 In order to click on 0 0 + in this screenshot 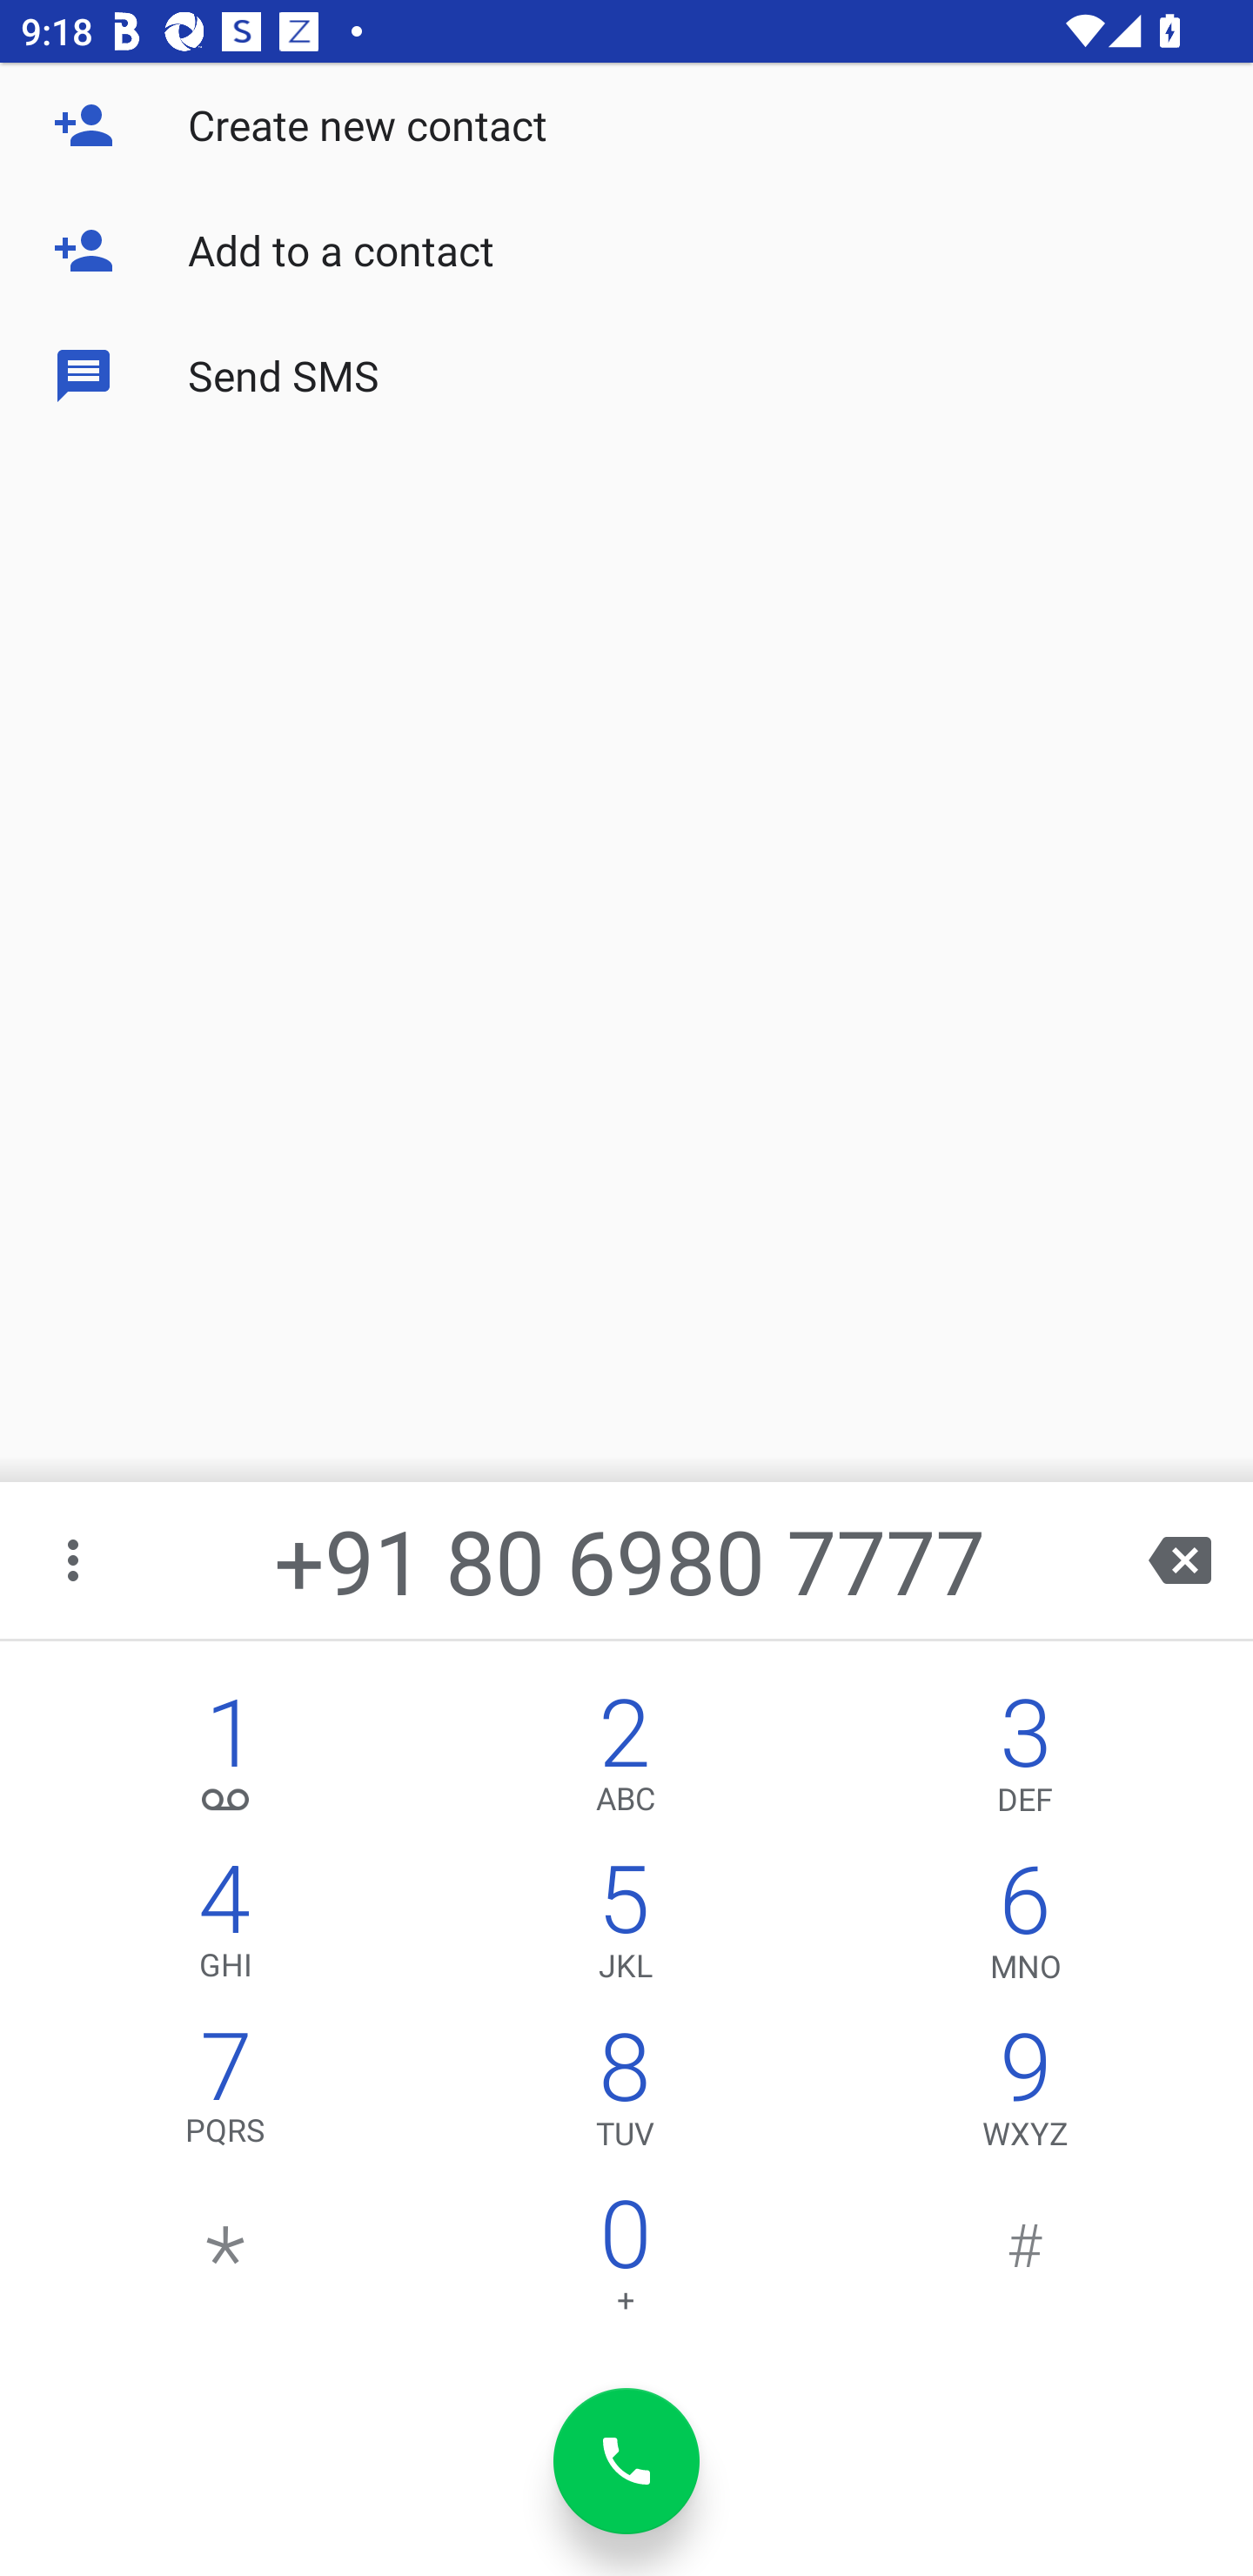, I will do `click(625, 2263)`.